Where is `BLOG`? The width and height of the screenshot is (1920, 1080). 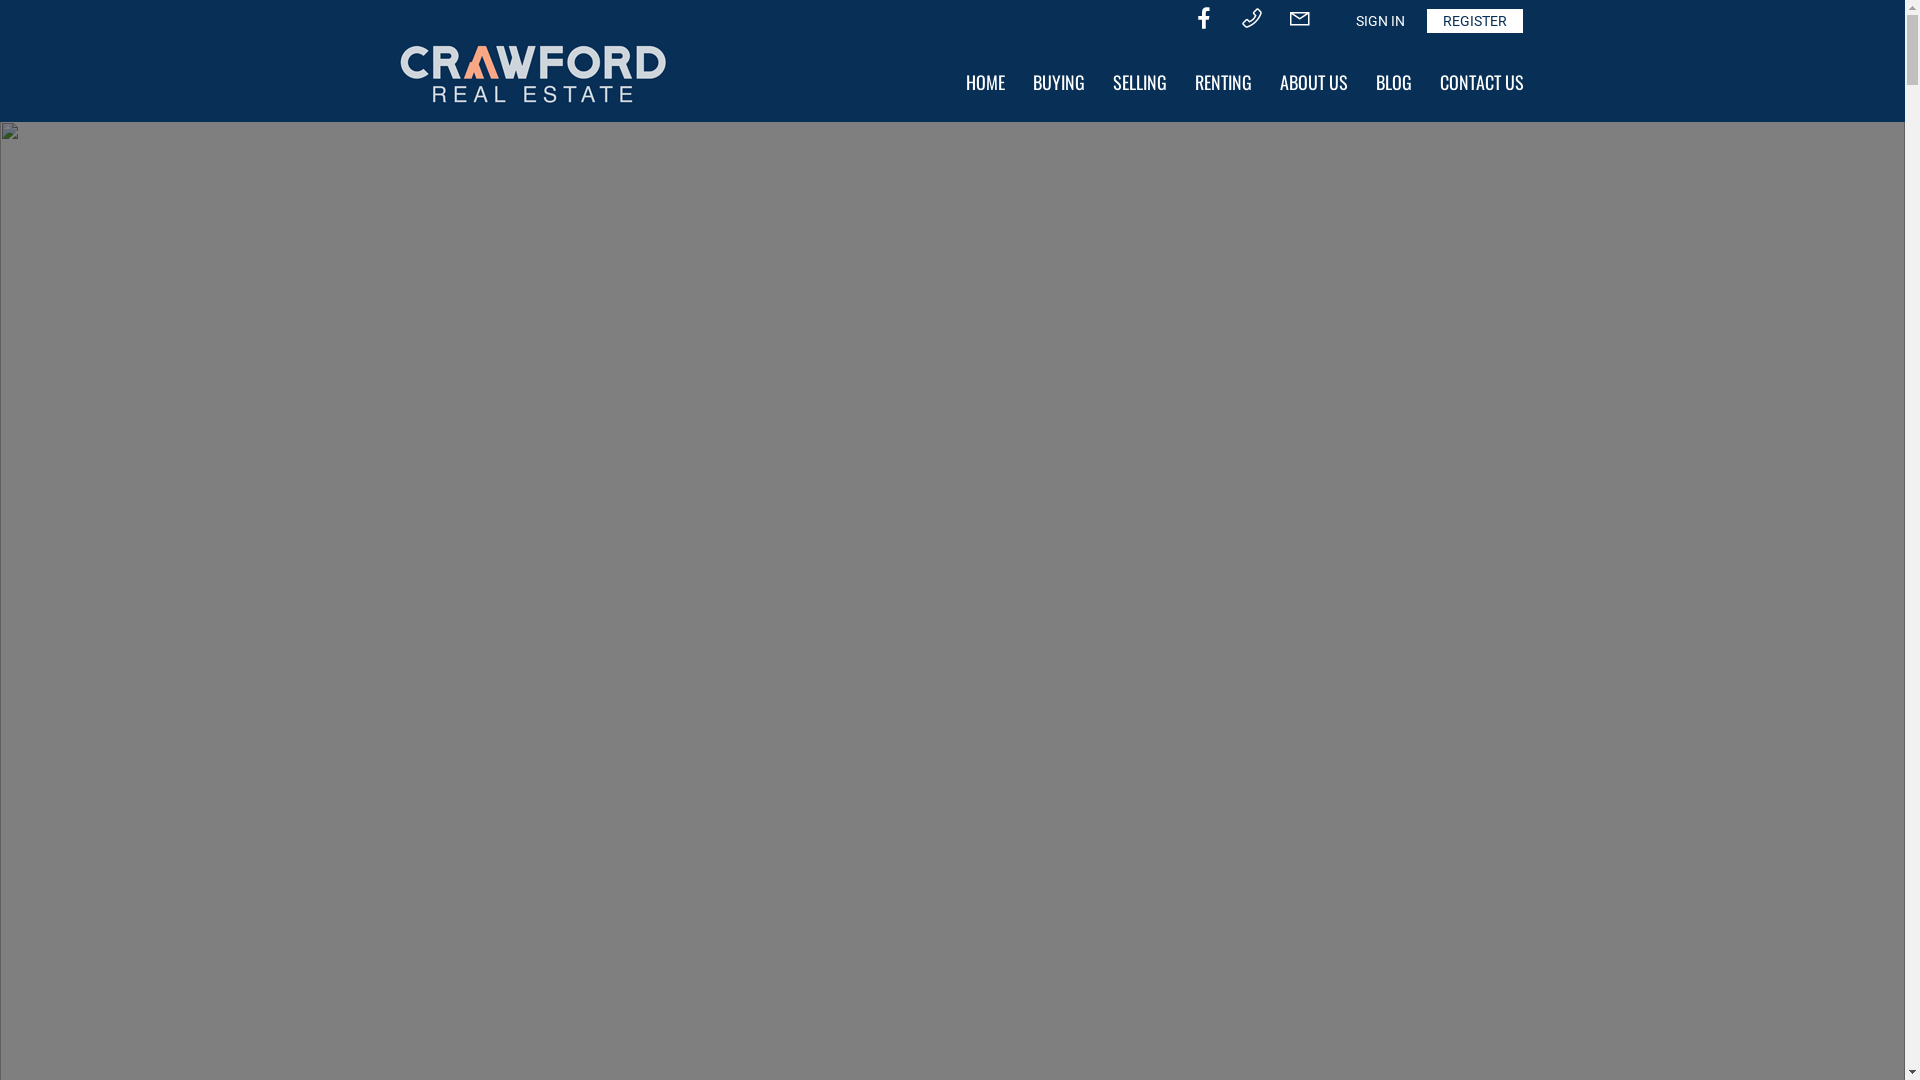
BLOG is located at coordinates (1394, 82).